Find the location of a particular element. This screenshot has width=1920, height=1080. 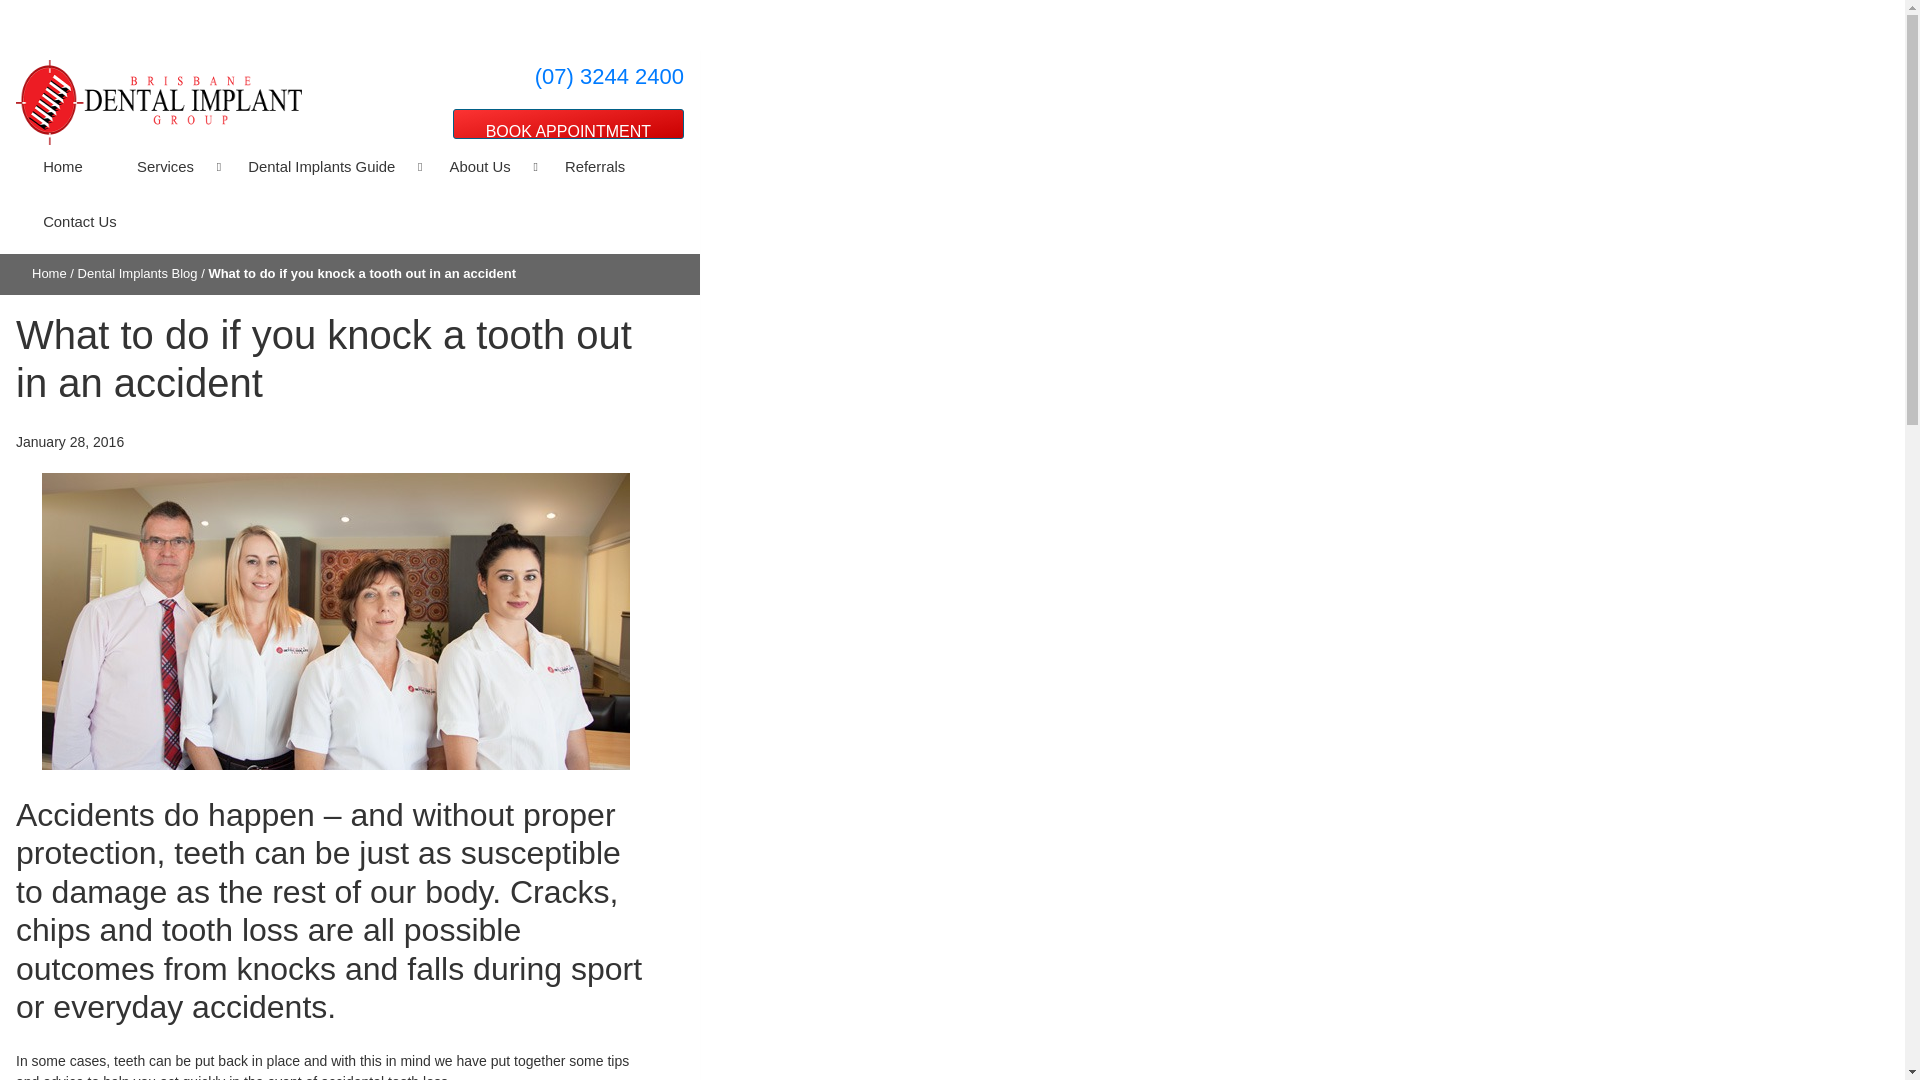

Dental Implants Blog is located at coordinates (138, 272).